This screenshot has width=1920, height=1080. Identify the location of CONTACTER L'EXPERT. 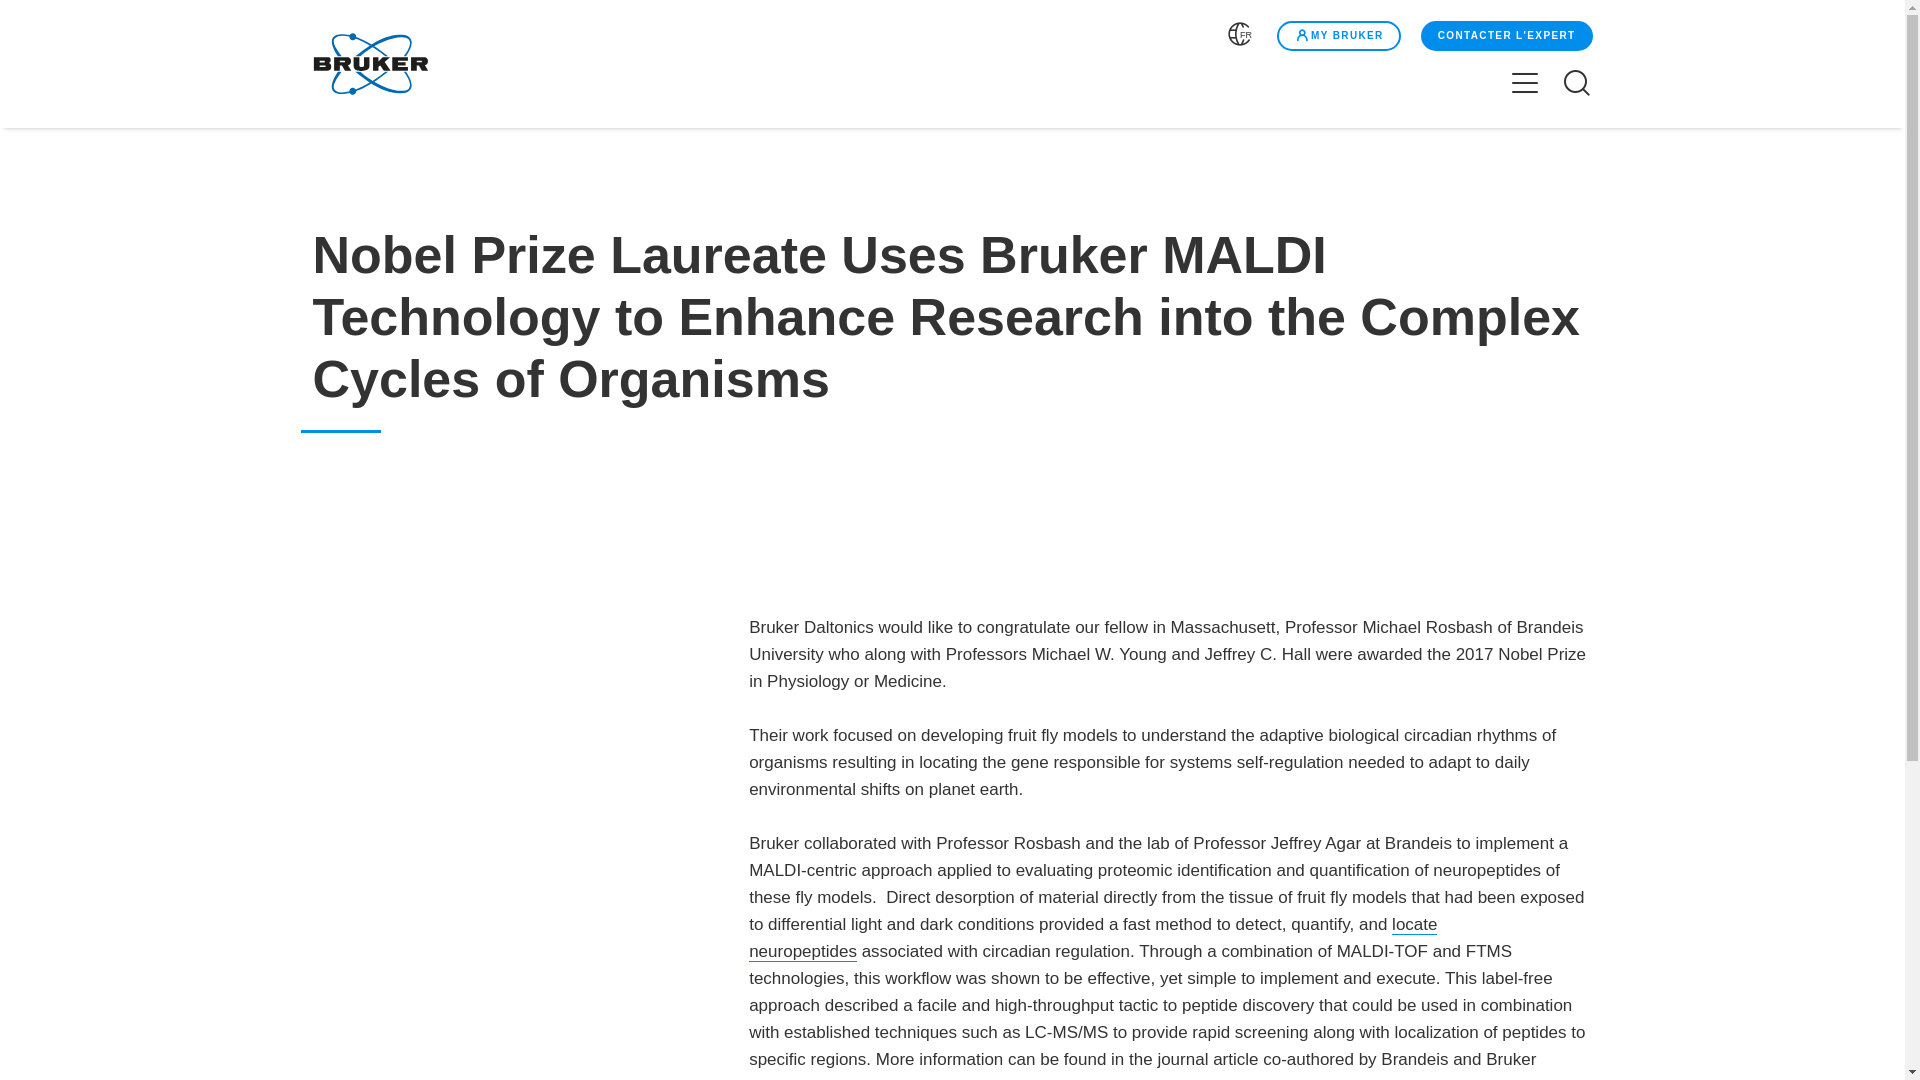
(1506, 35).